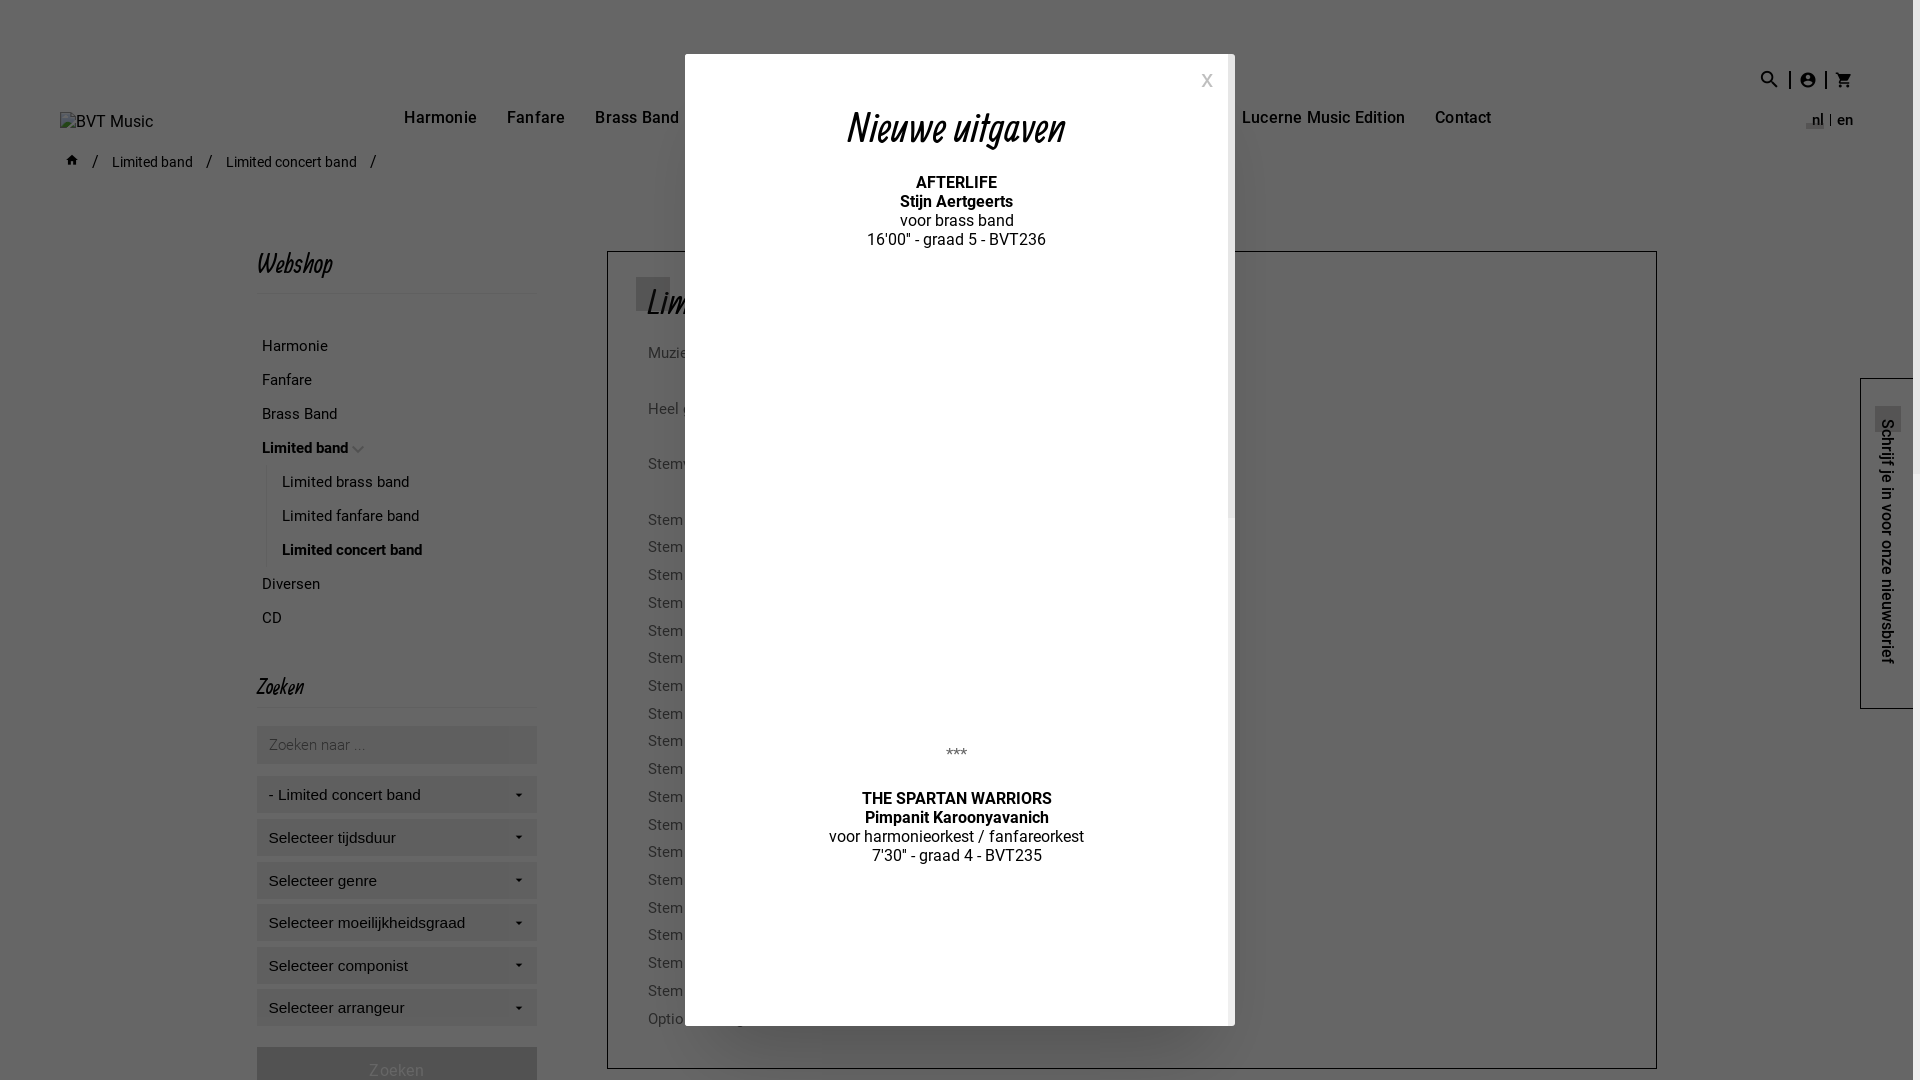 The width and height of the screenshot is (1920, 1080). Describe the element at coordinates (637, 117) in the screenshot. I see `Brass Band` at that location.